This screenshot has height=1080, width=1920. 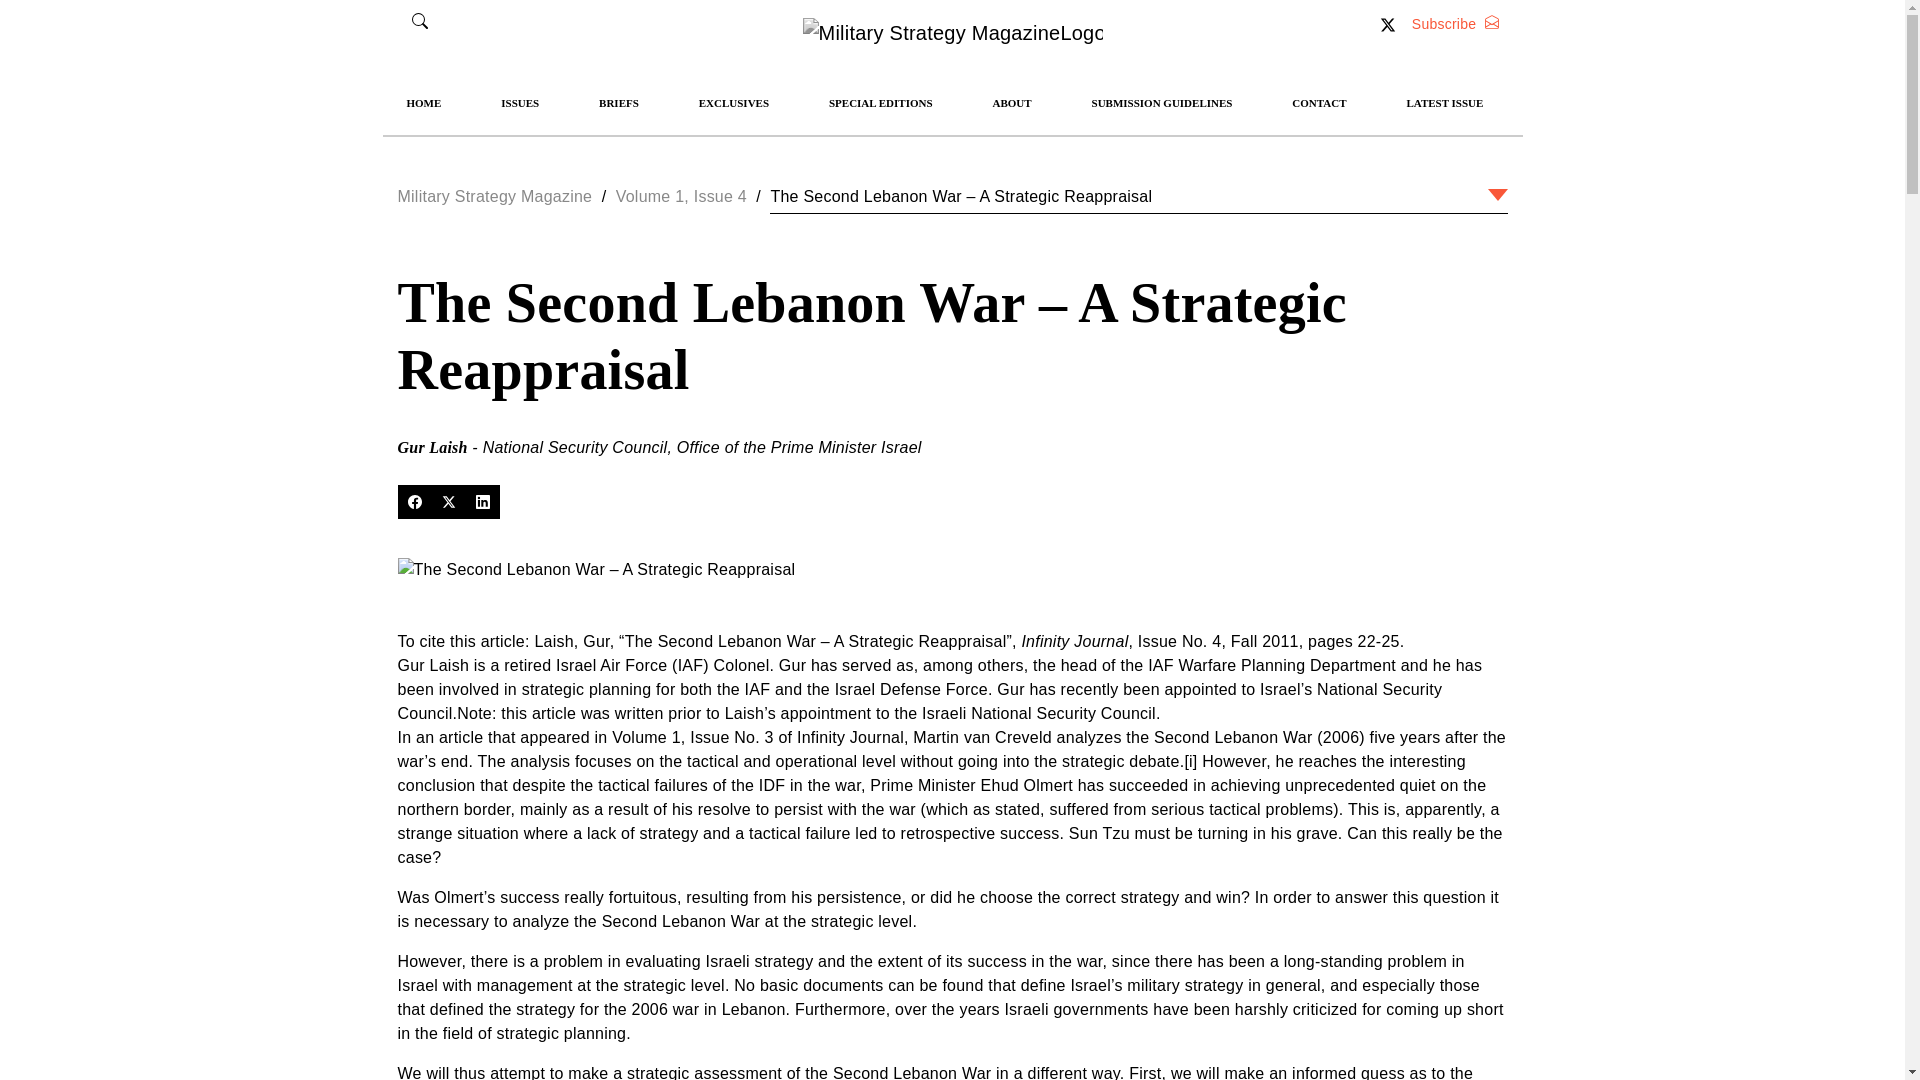 What do you see at coordinates (495, 196) in the screenshot?
I see `Military Strategy Magazine` at bounding box center [495, 196].